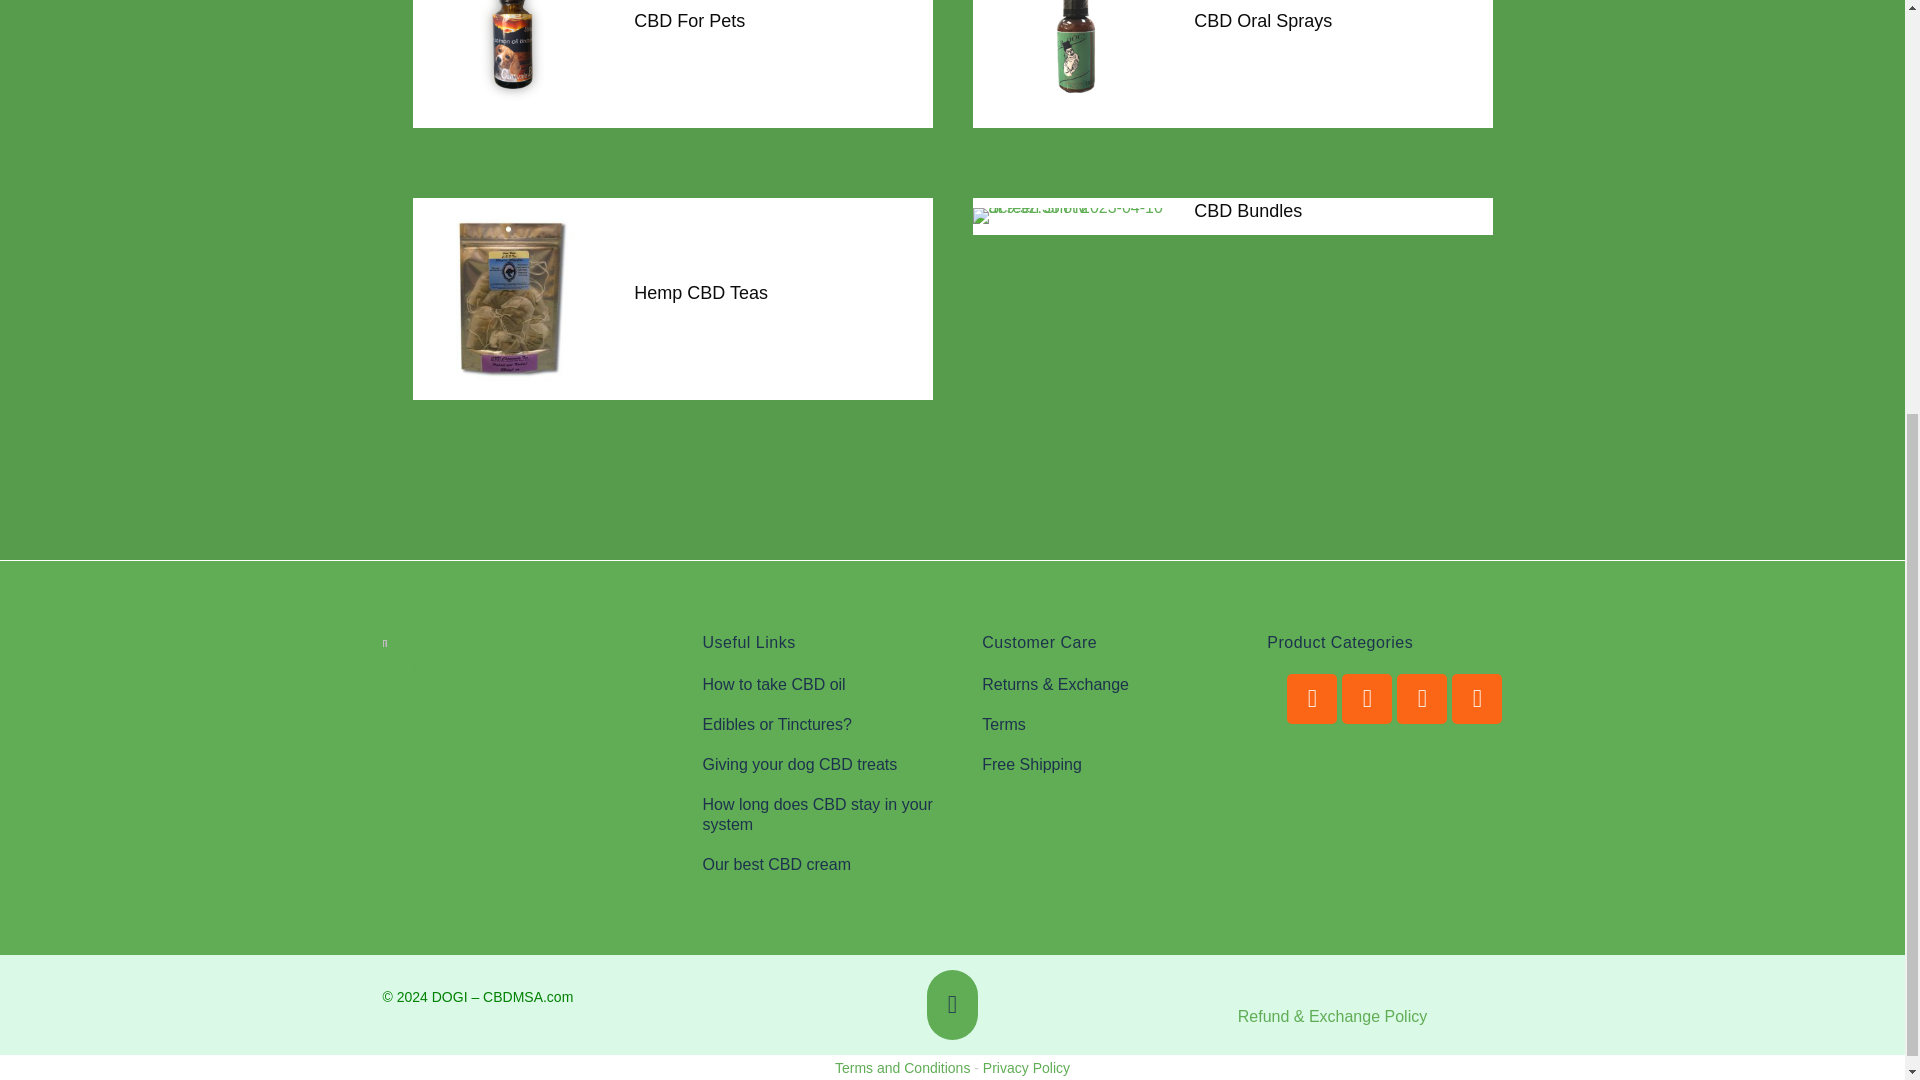 This screenshot has height=1080, width=1920. What do you see at coordinates (1072, 64) in the screenshot?
I see `1000mg oral spray chocolate mint` at bounding box center [1072, 64].